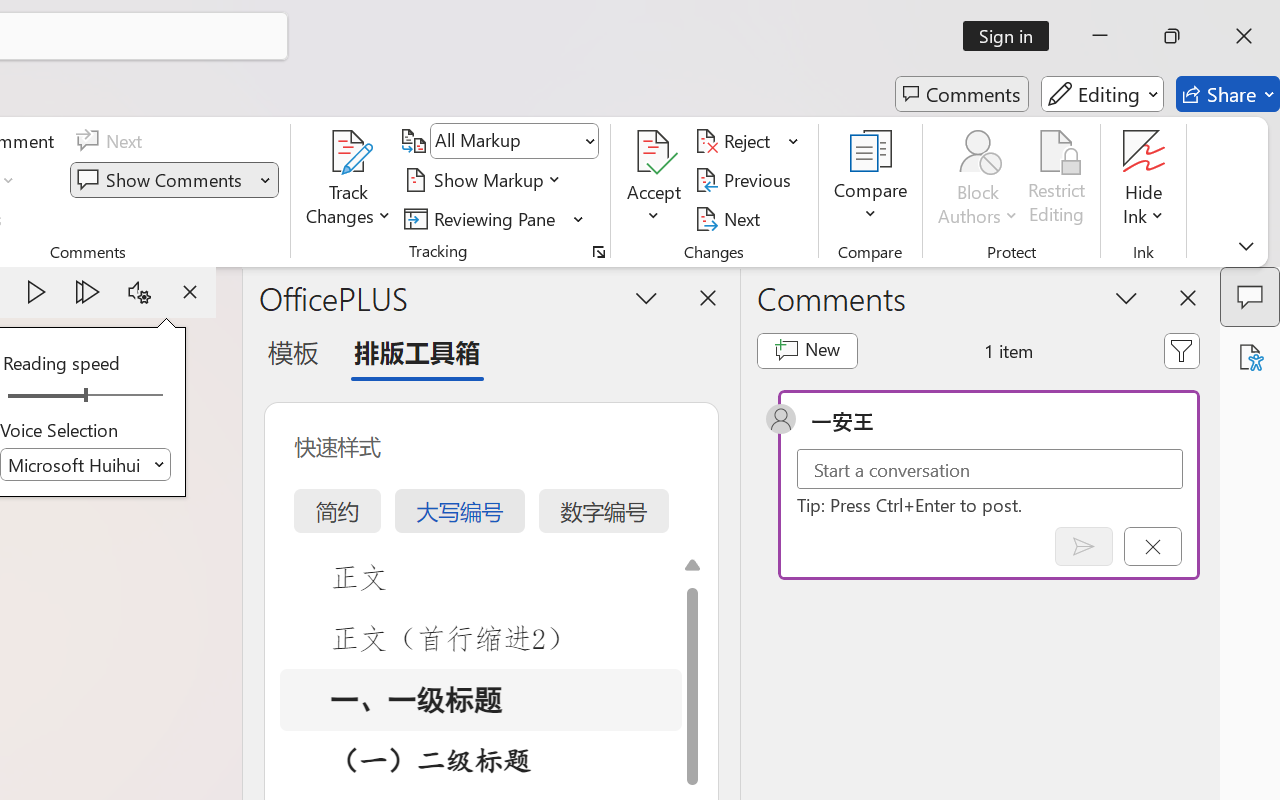 The image size is (1280, 800). What do you see at coordinates (88, 292) in the screenshot?
I see `Next Paragraph` at bounding box center [88, 292].